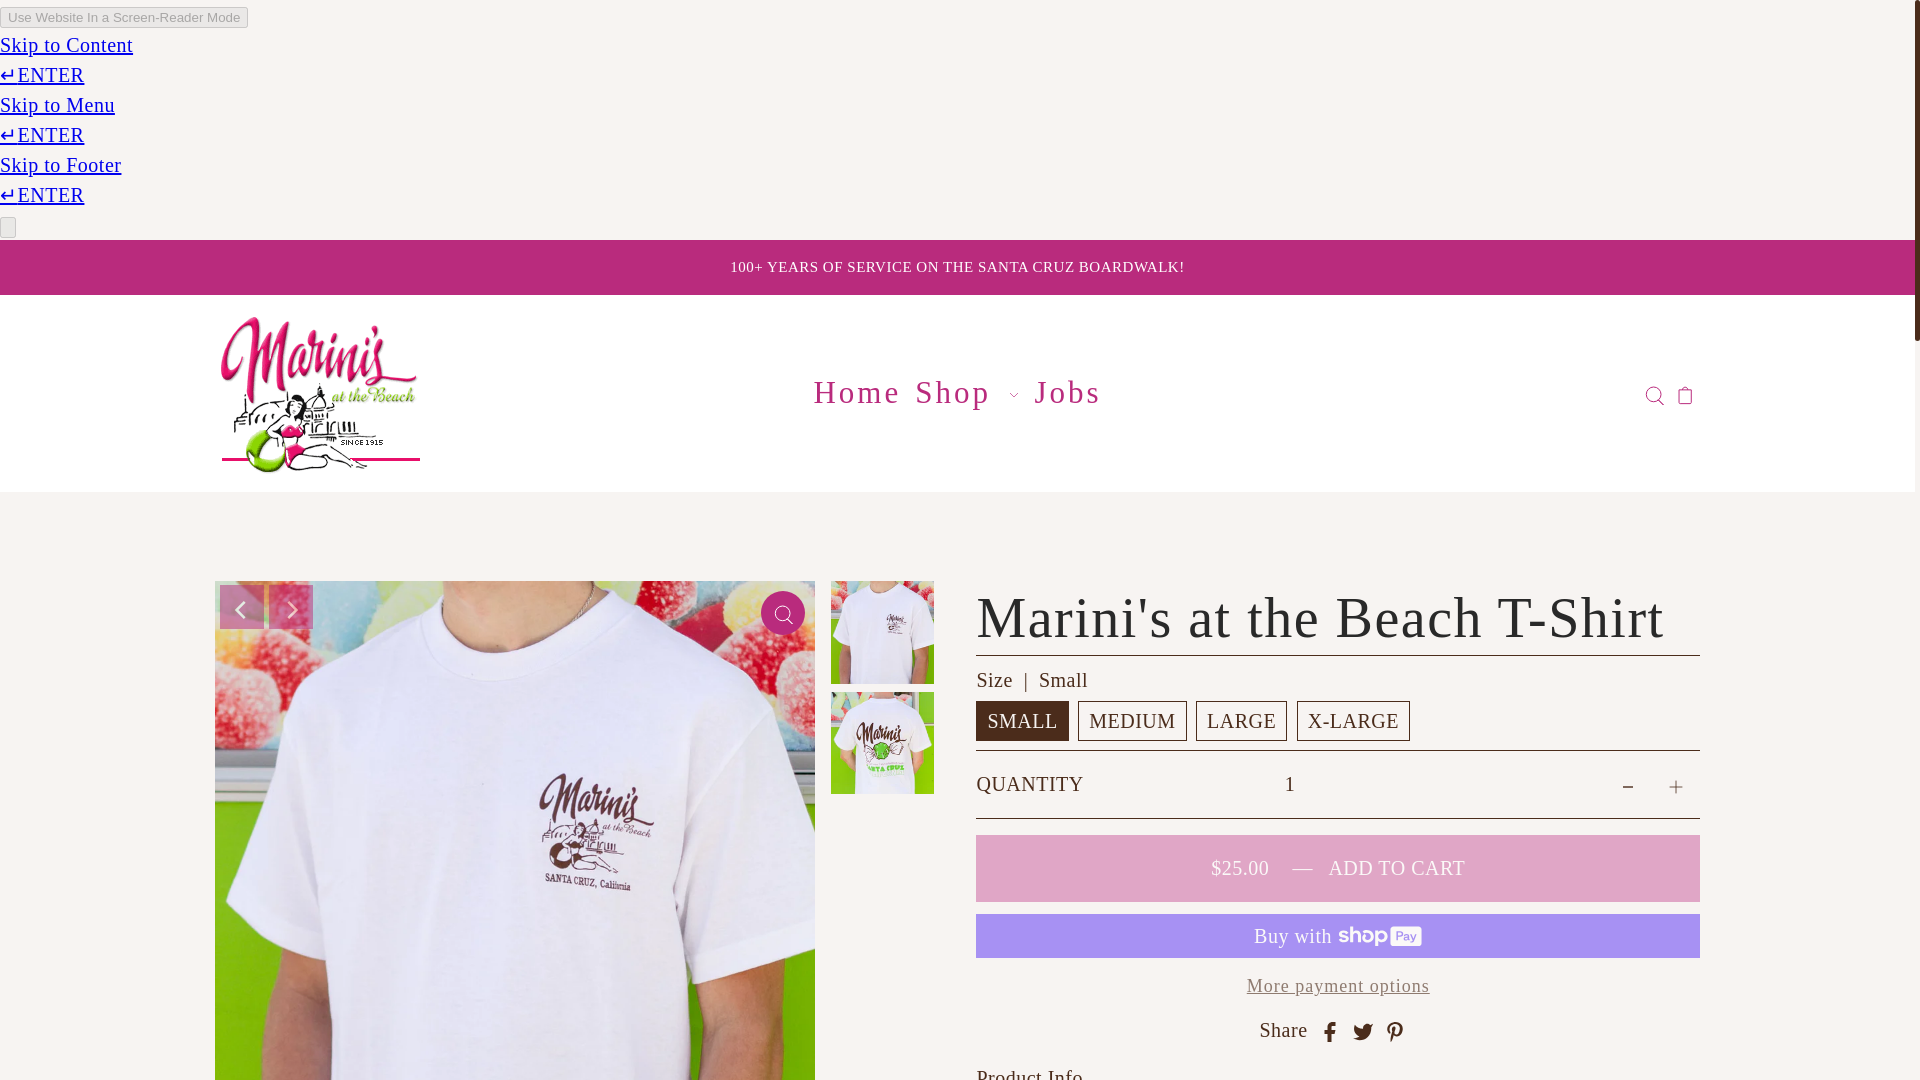  What do you see at coordinates (968, 392) in the screenshot?
I see `Shop` at bounding box center [968, 392].